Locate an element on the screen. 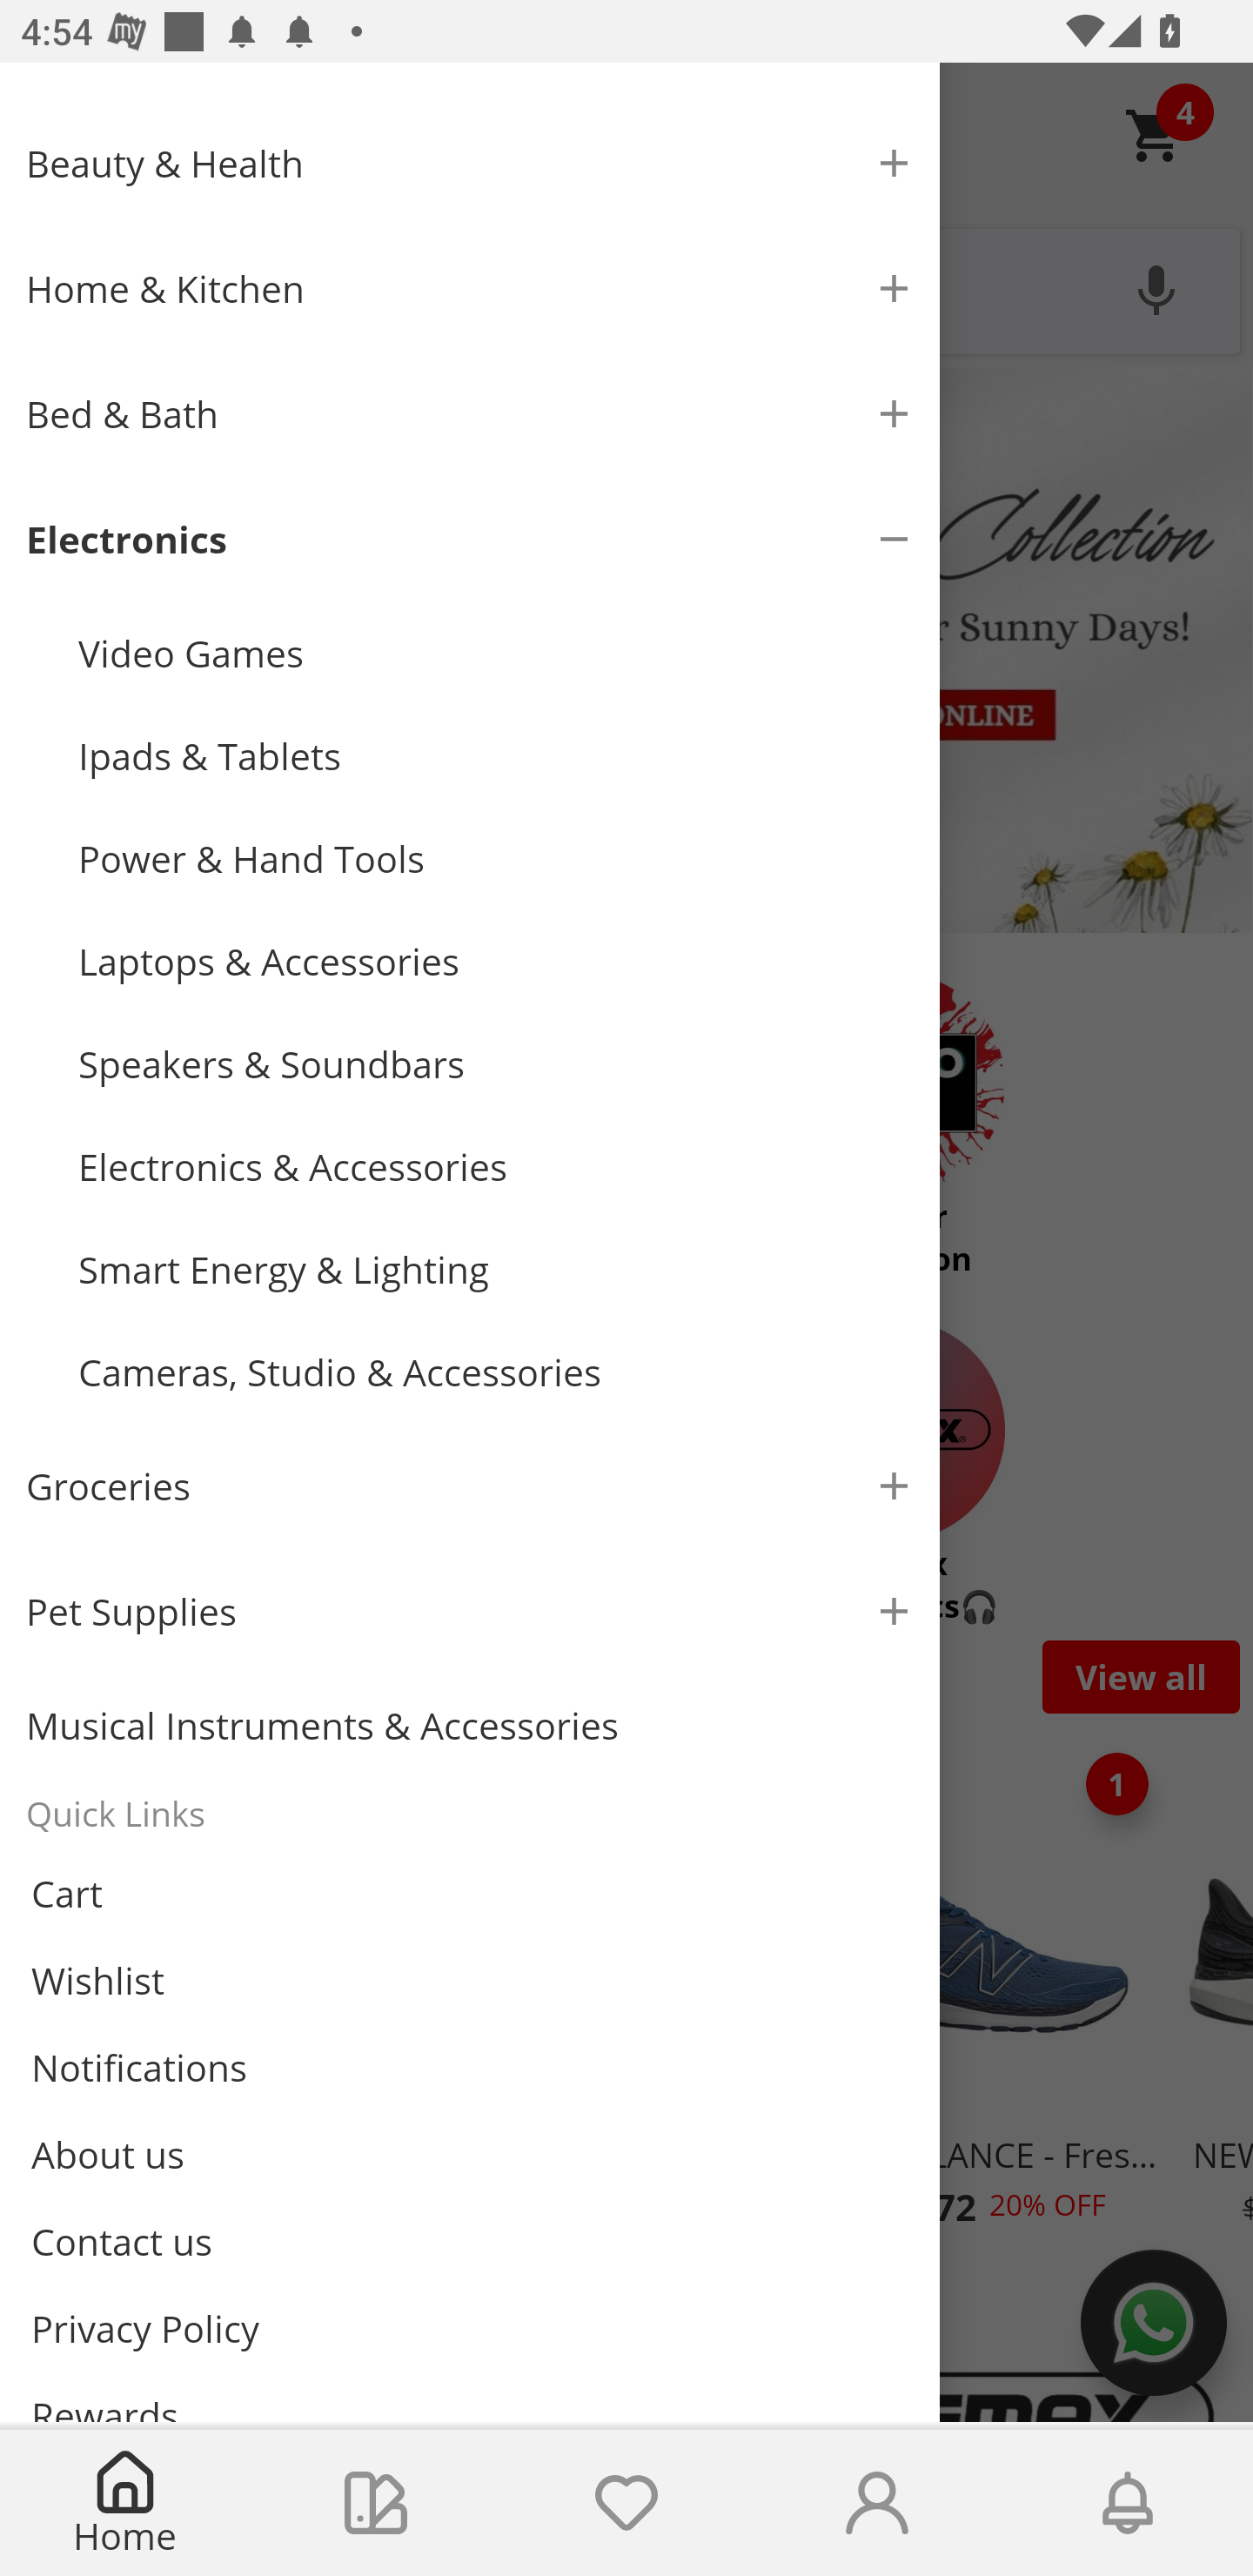  Notifications is located at coordinates (470, 2068).